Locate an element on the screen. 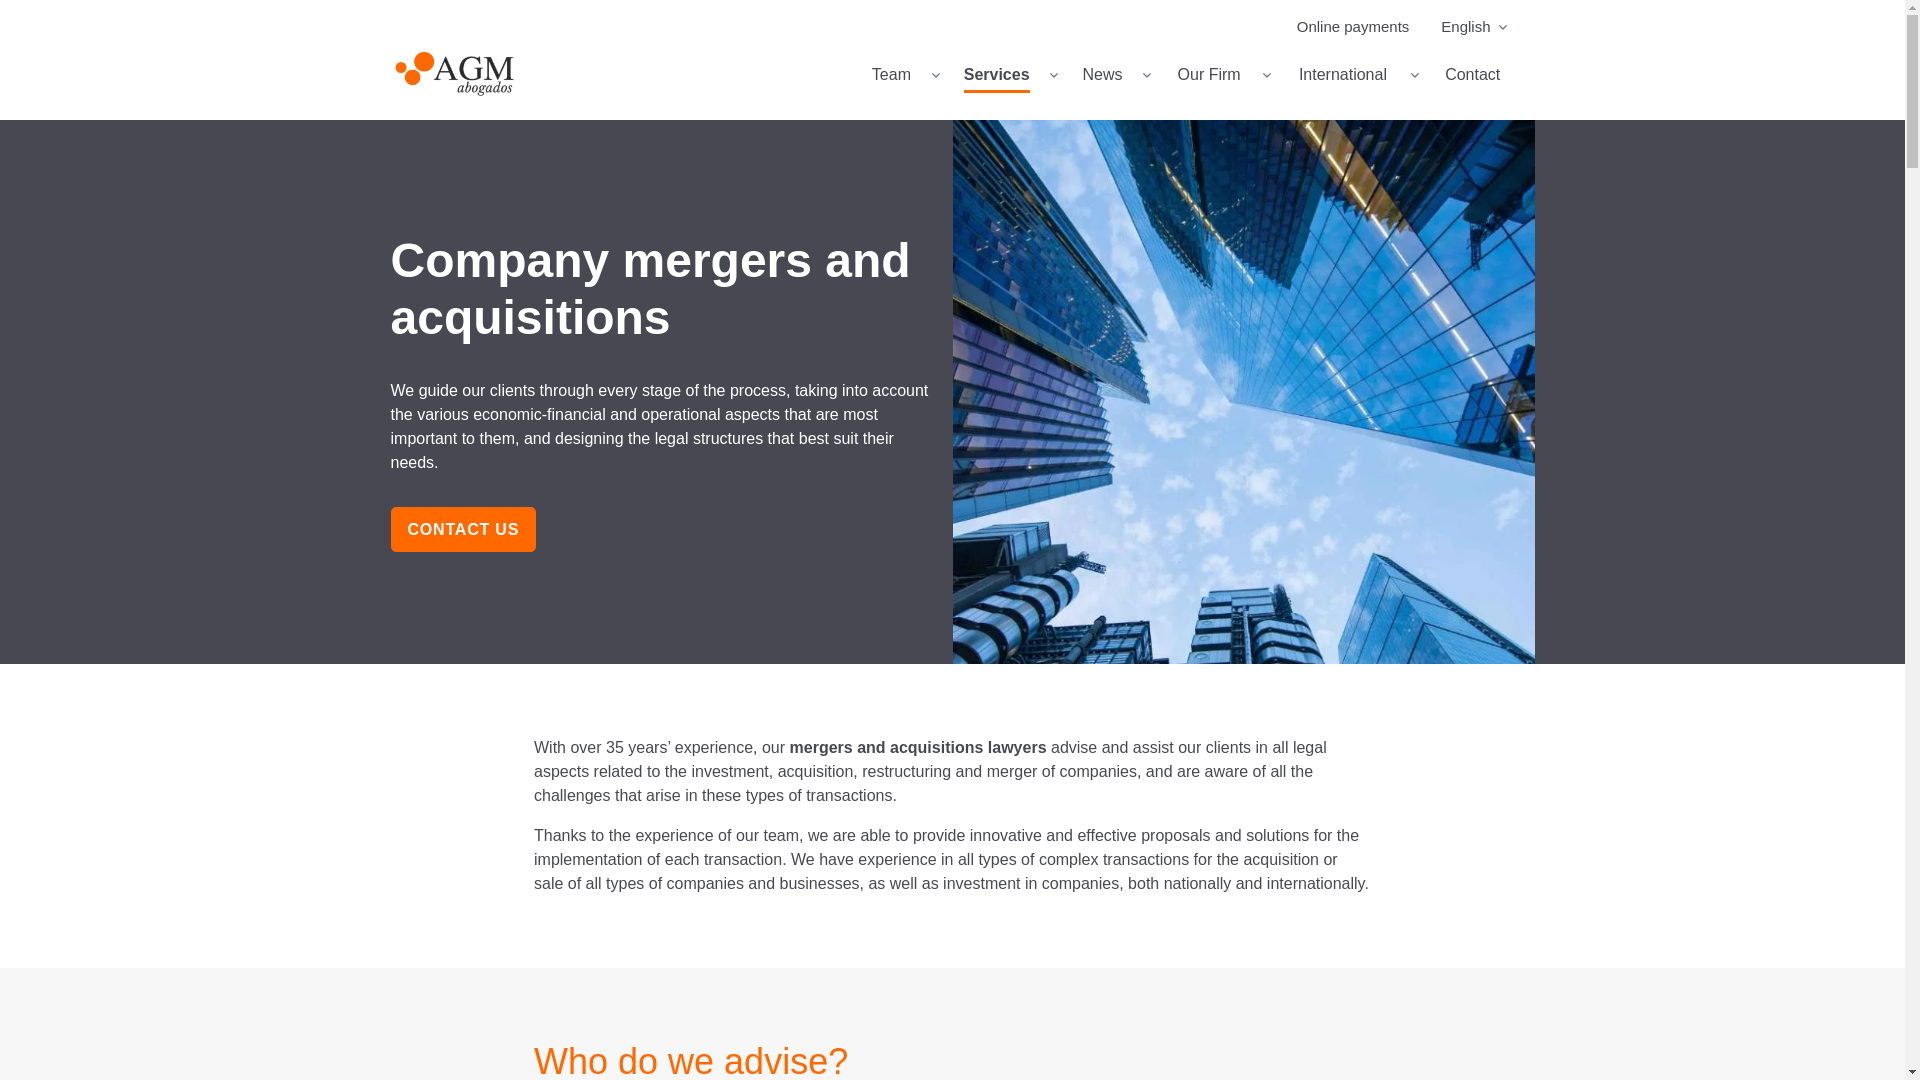 Image resolution: width=1920 pixels, height=1080 pixels. Team is located at coordinates (901, 74).